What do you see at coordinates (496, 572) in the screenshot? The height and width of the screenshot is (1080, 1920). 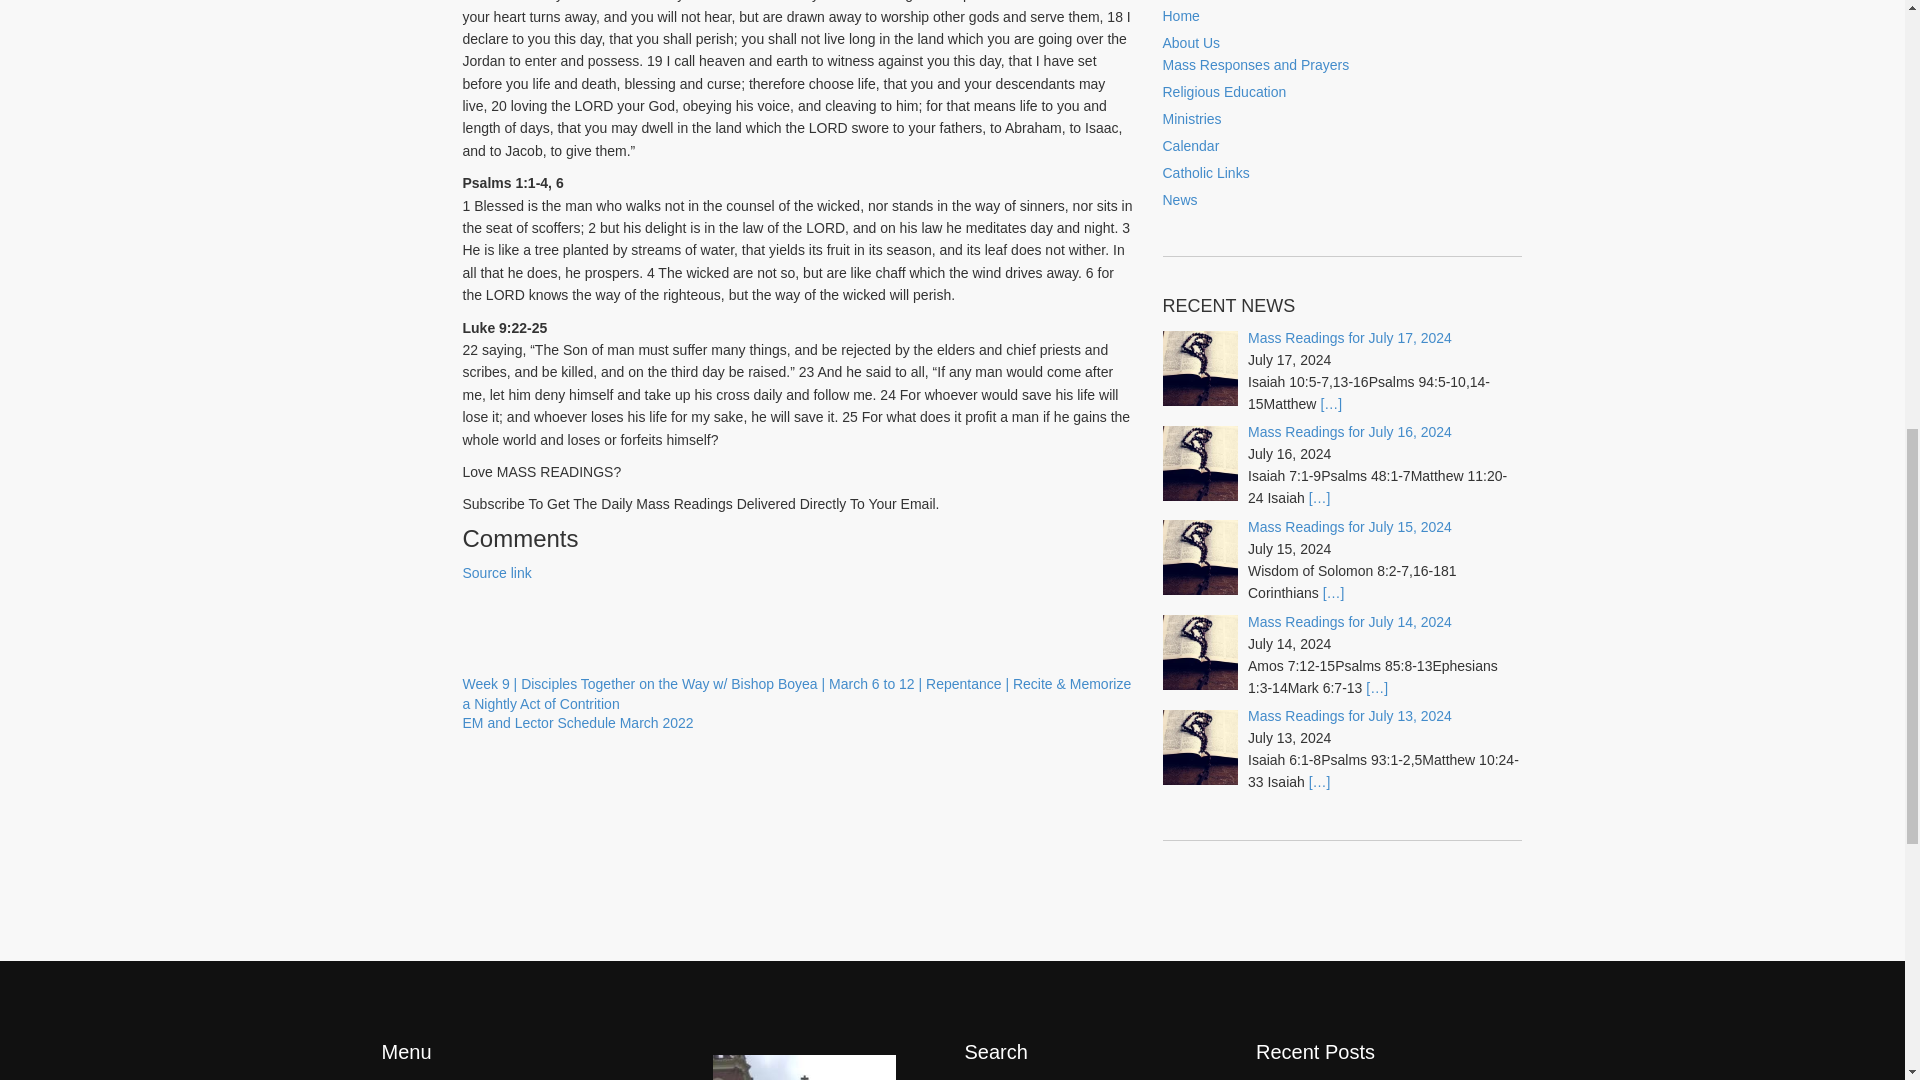 I see `Source link` at bounding box center [496, 572].